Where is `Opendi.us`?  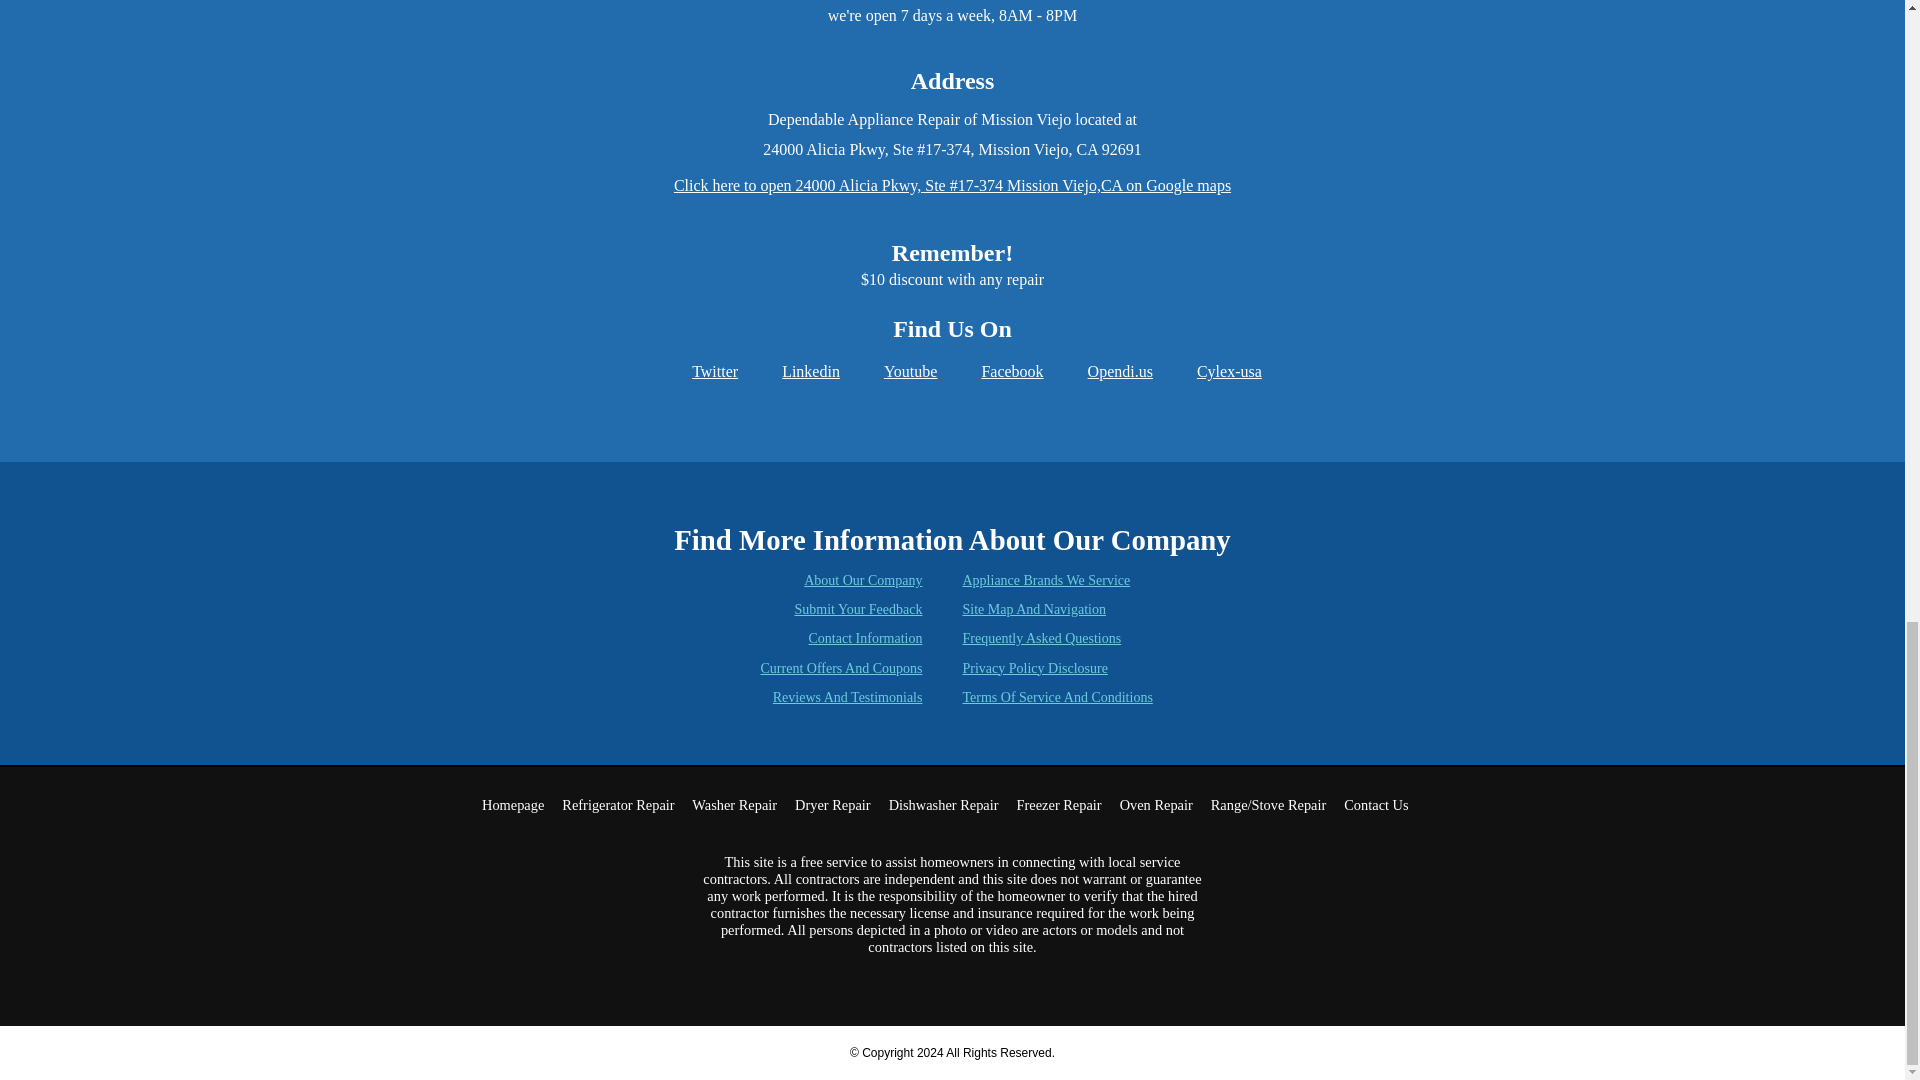
Opendi.us is located at coordinates (1108, 371).